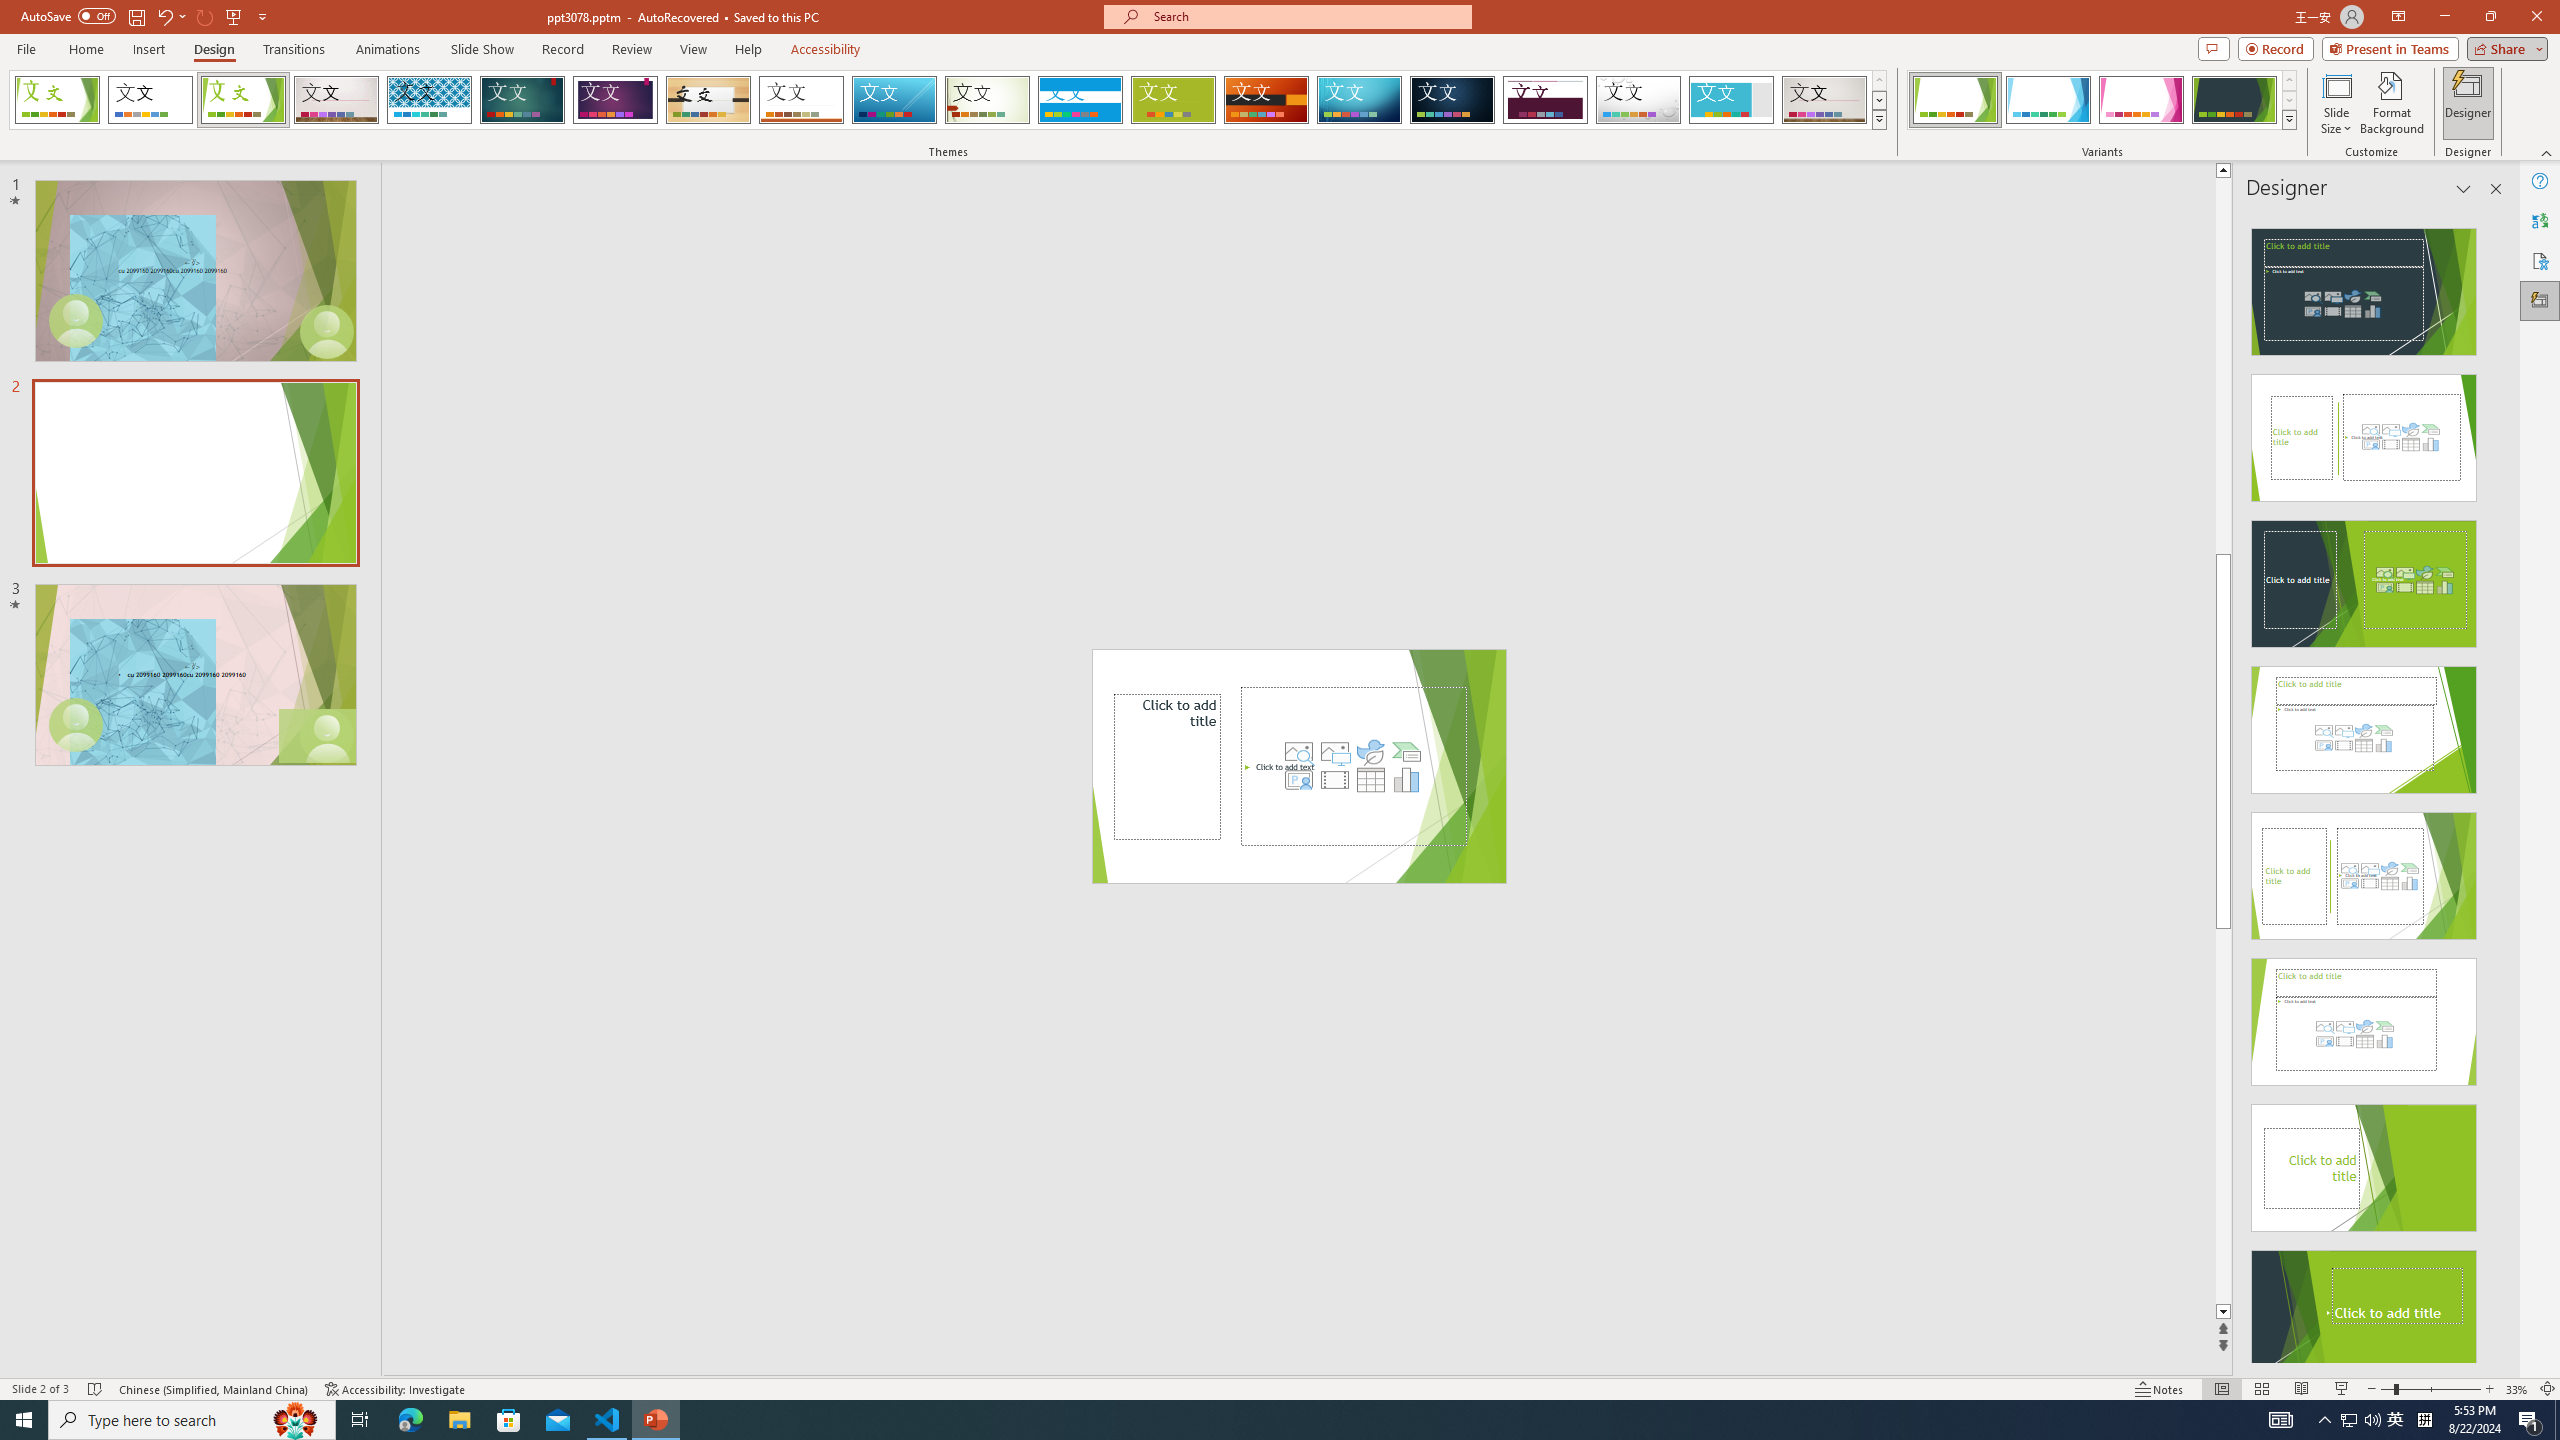 The image size is (2560, 1440). Describe the element at coordinates (1174, 100) in the screenshot. I see `Basis` at that location.